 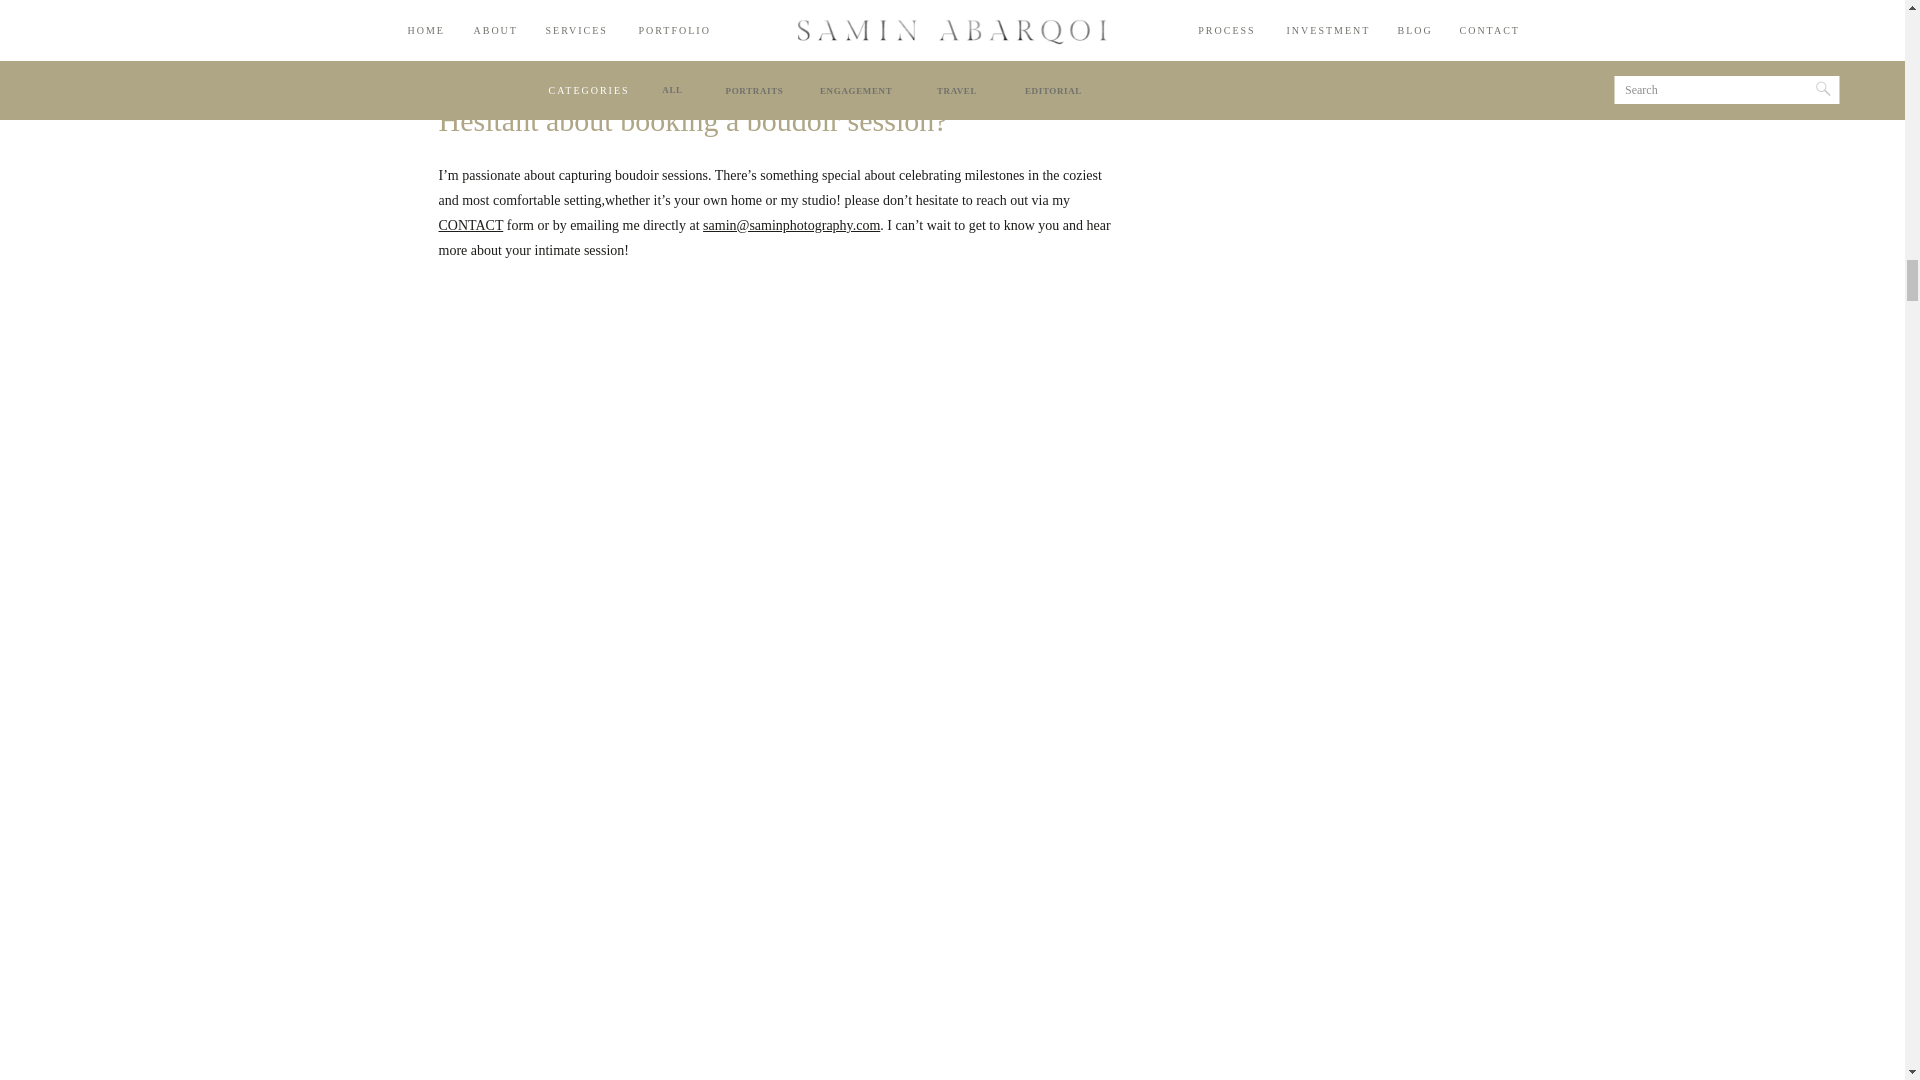 What do you see at coordinates (470, 226) in the screenshot?
I see `CONTACT` at bounding box center [470, 226].